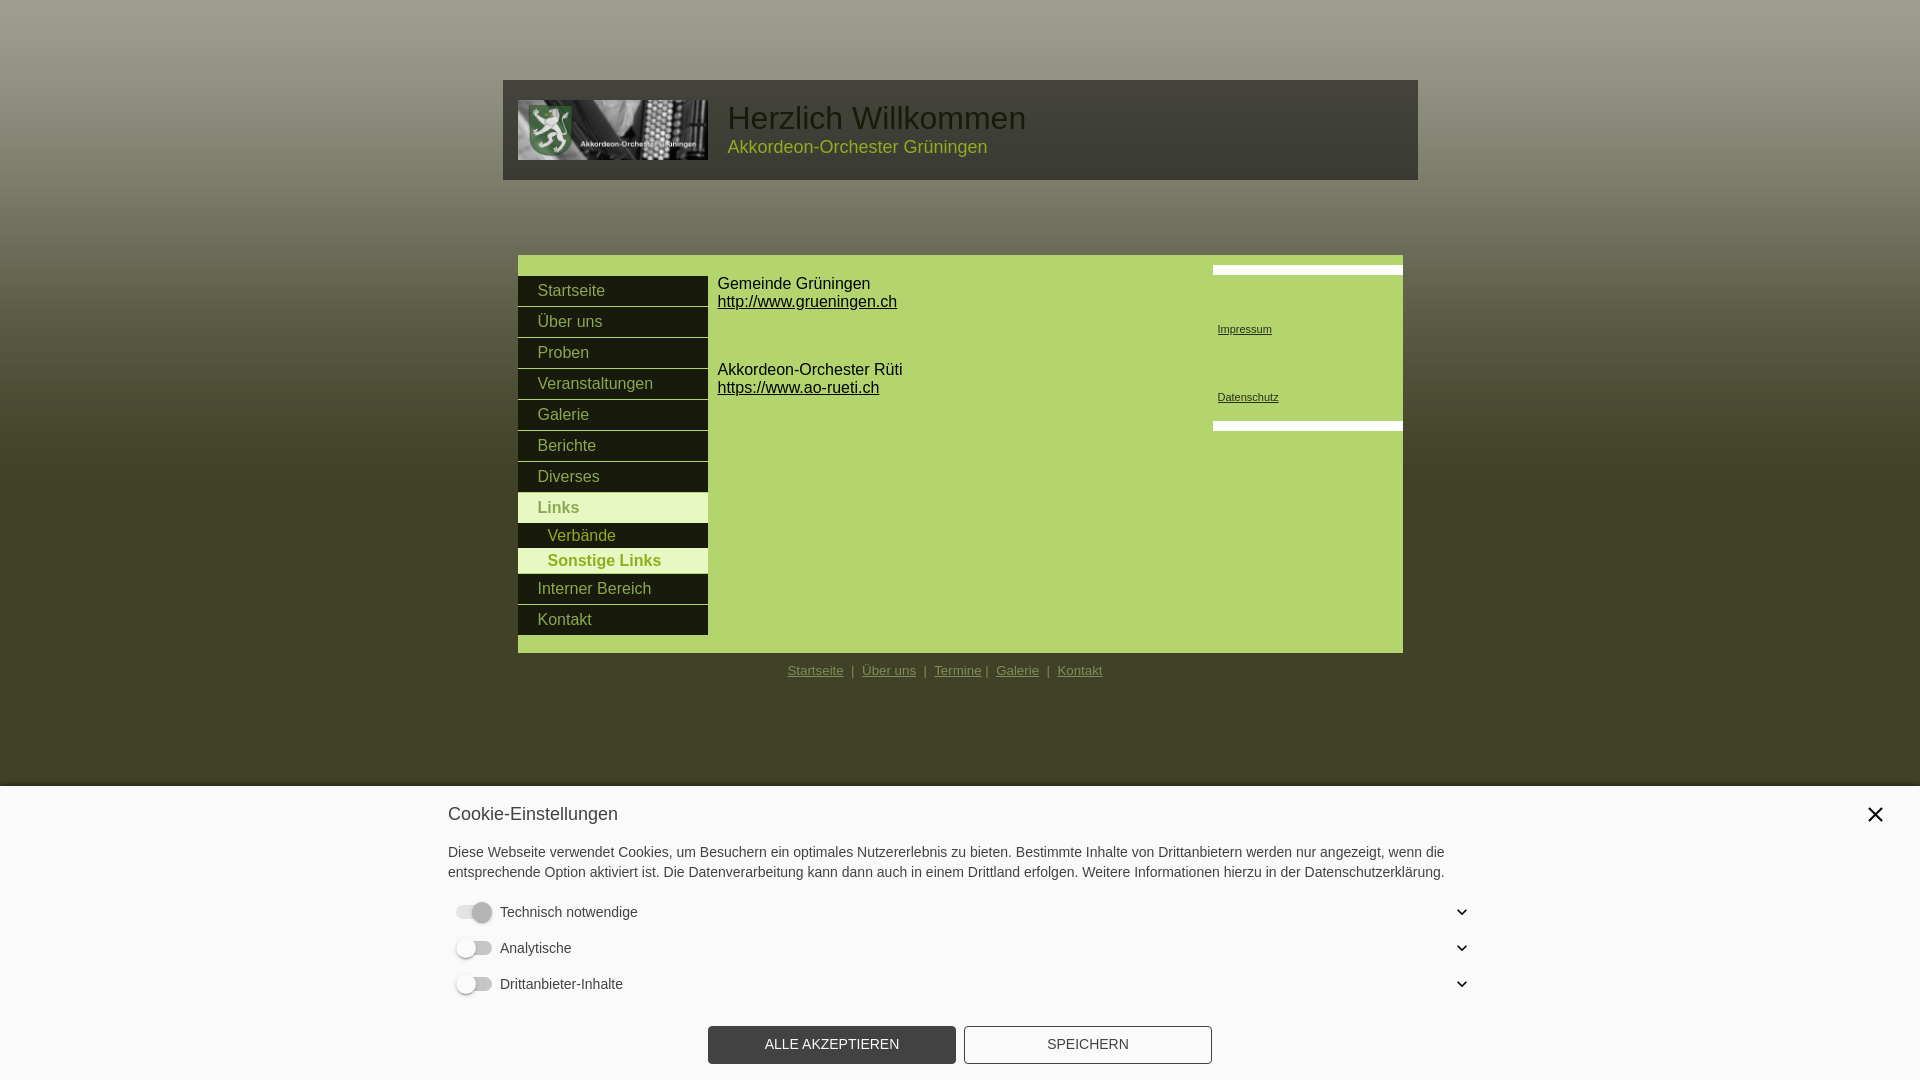 The width and height of the screenshot is (1920, 1080). What do you see at coordinates (613, 415) in the screenshot?
I see `Galerie` at bounding box center [613, 415].